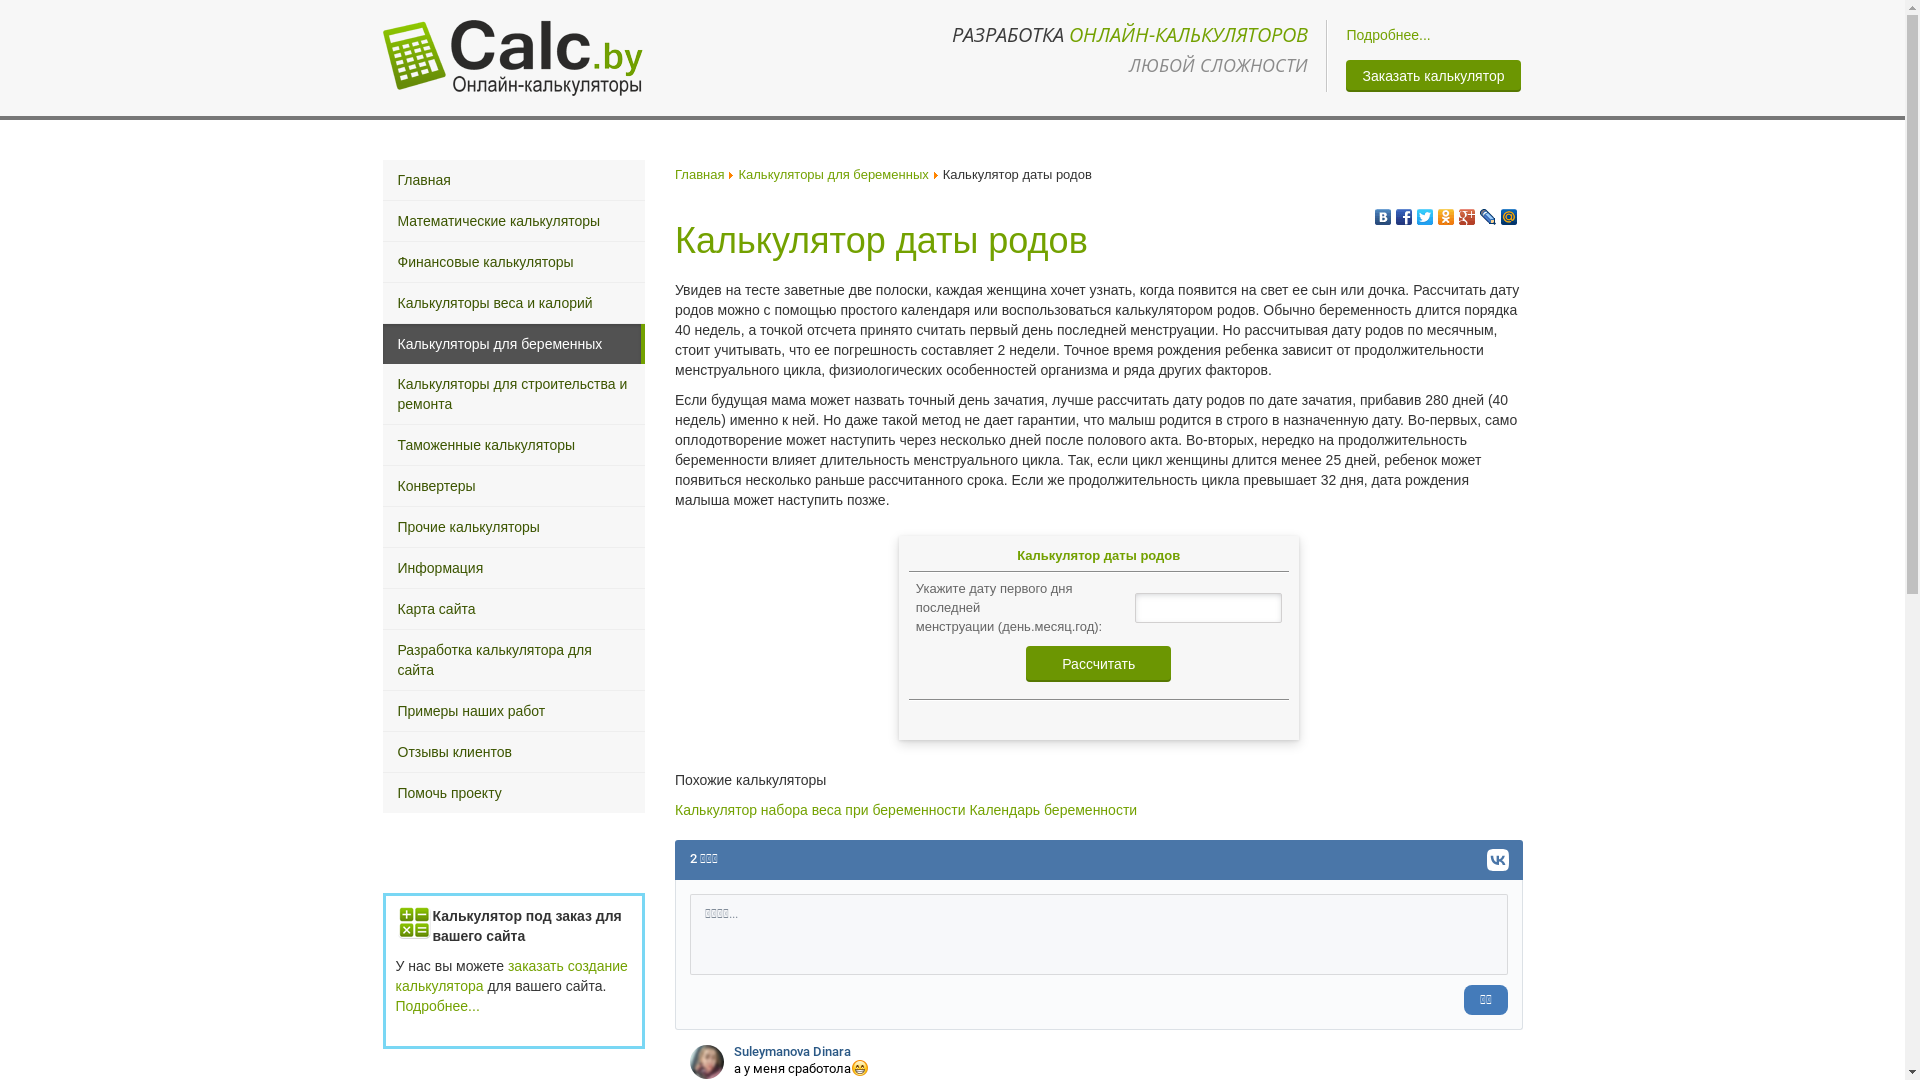  I want to click on Twitter, so click(1424, 212).